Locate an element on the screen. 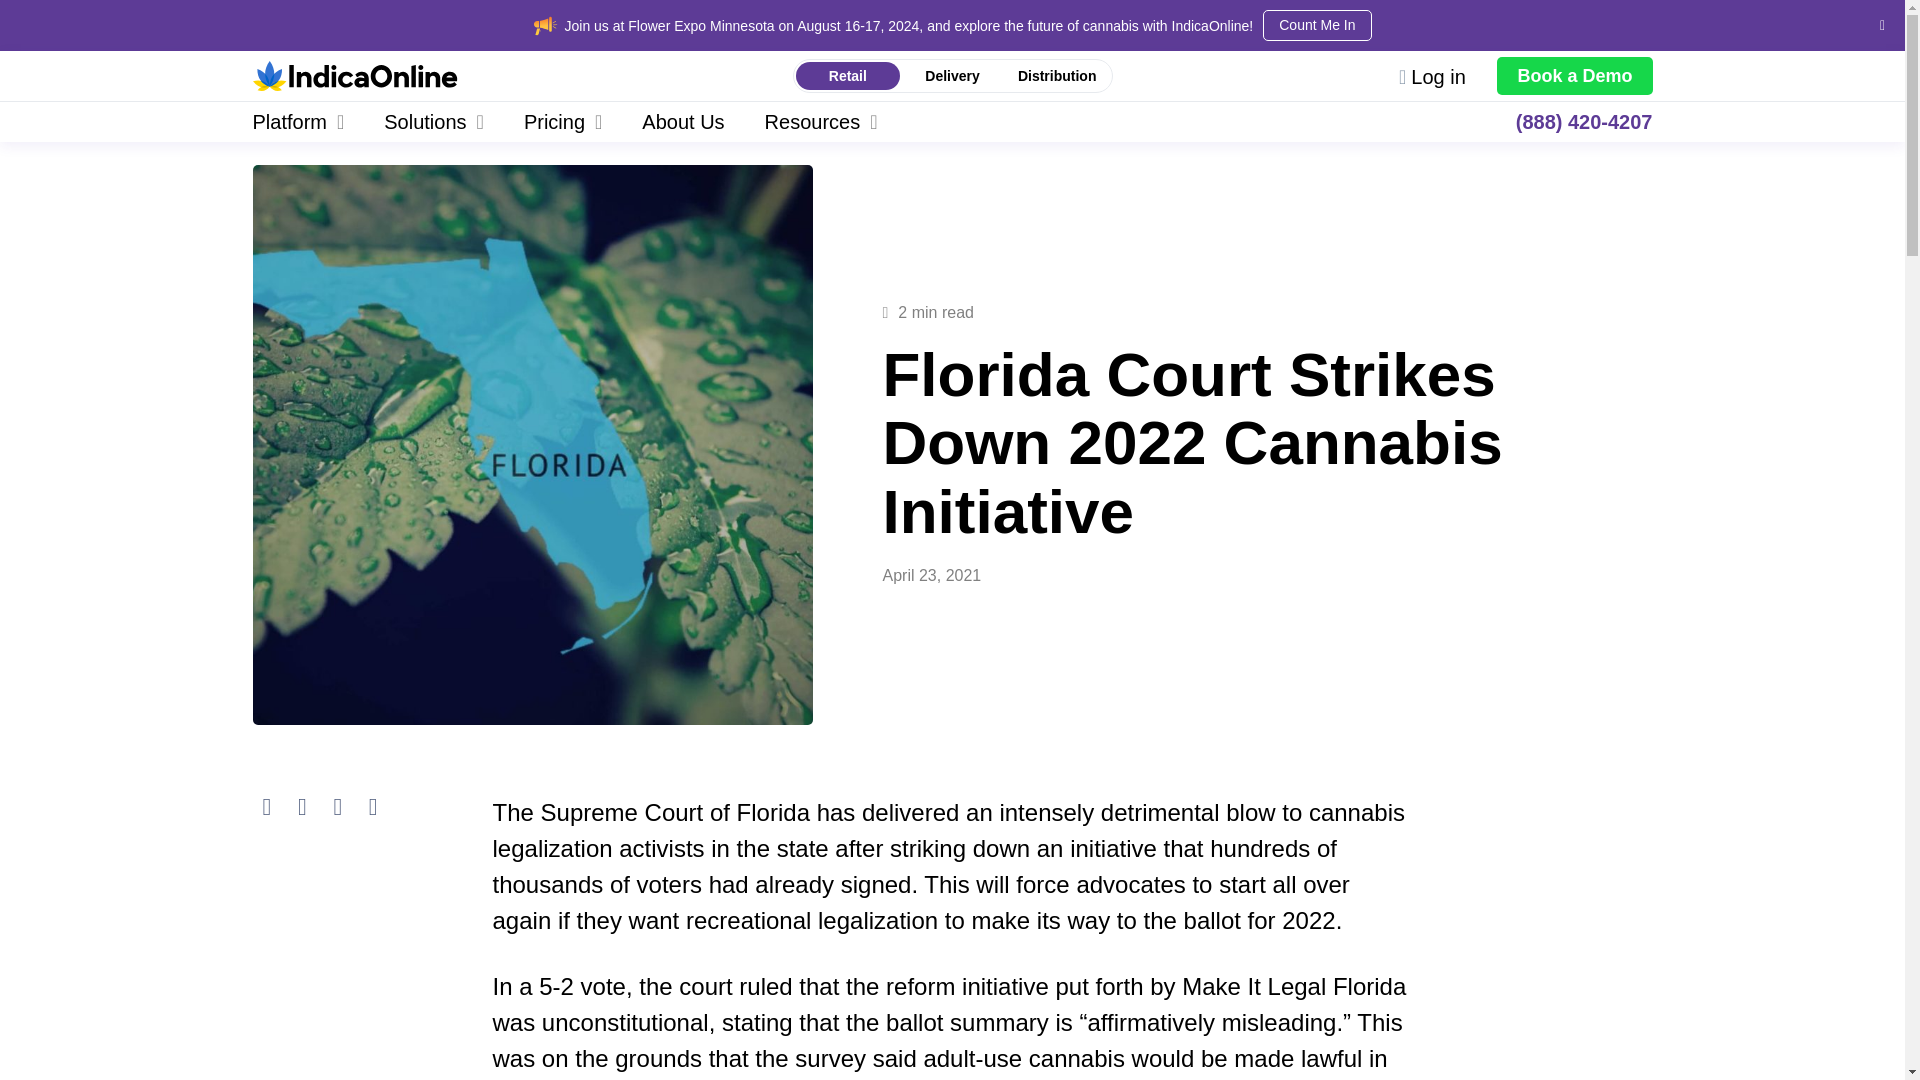  Platform is located at coordinates (308, 121).